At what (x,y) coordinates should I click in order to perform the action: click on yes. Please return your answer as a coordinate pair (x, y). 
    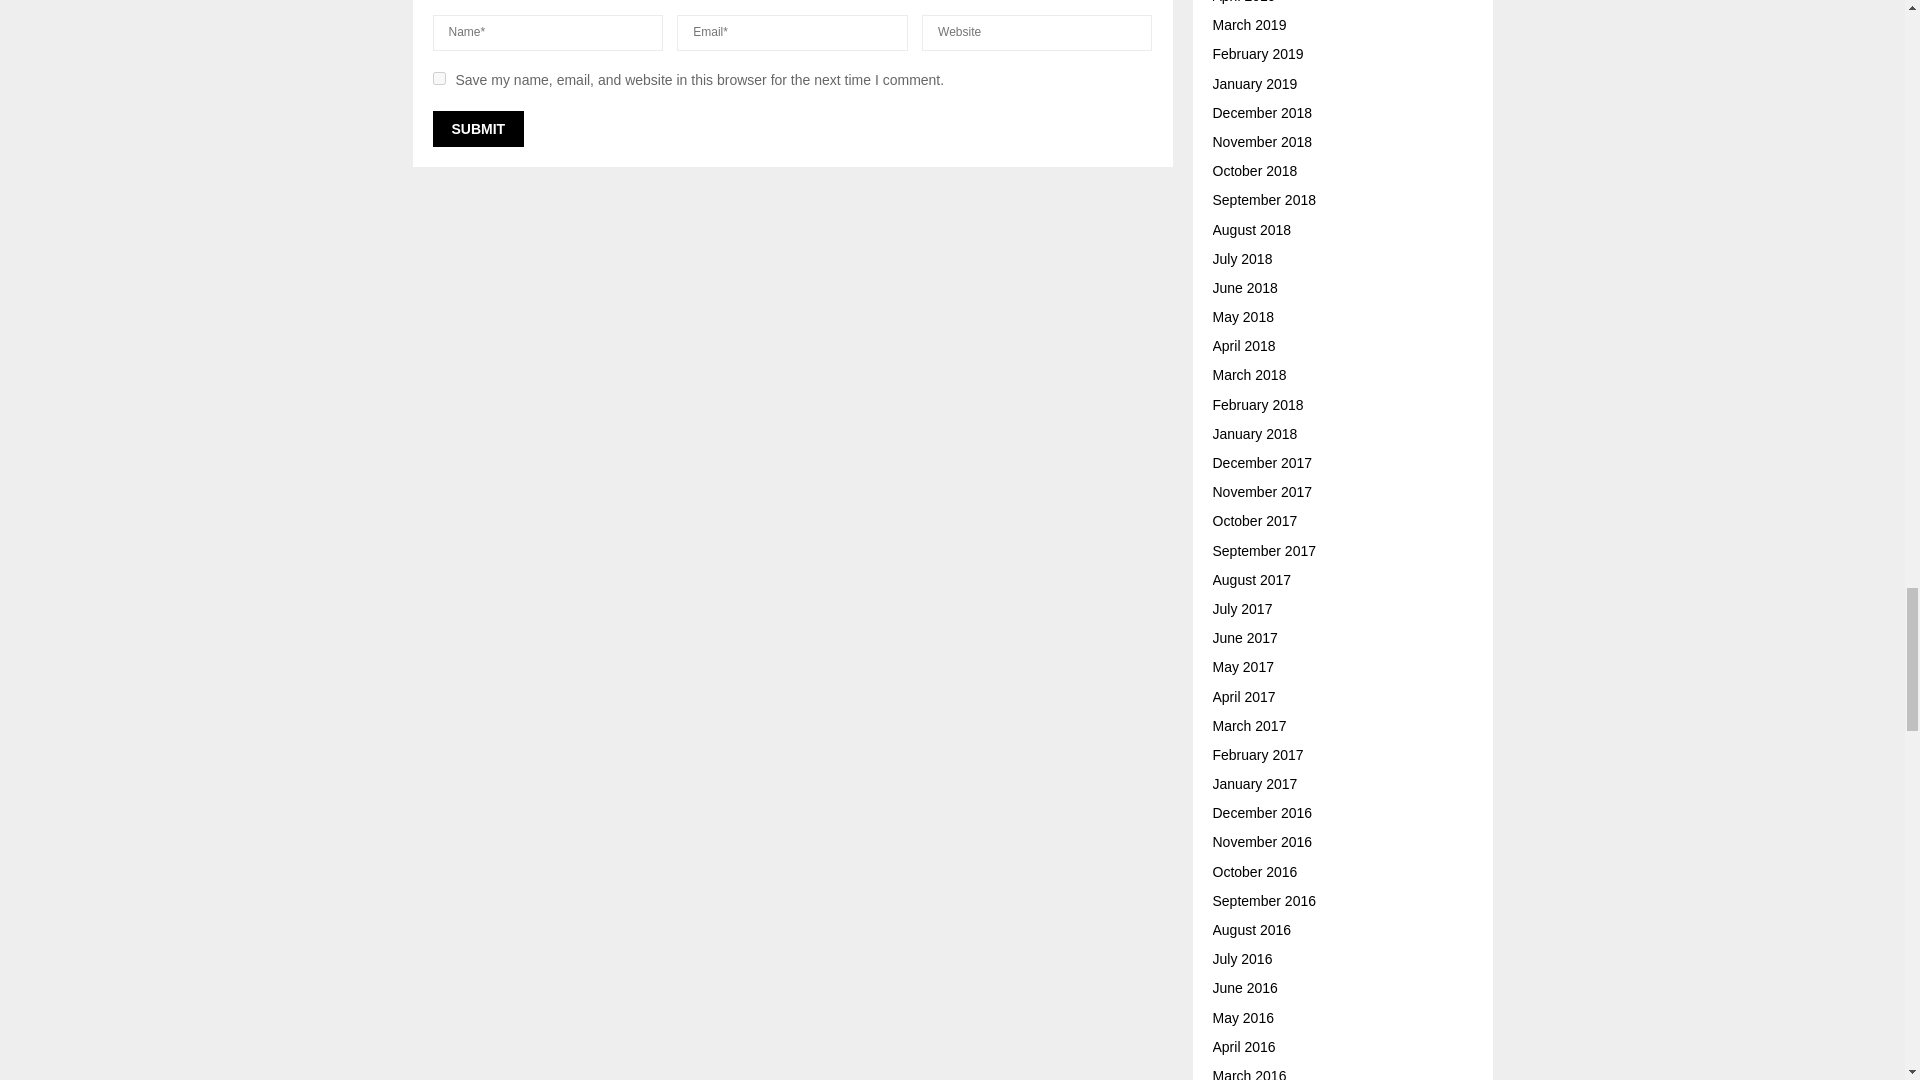
    Looking at the image, I should click on (438, 78).